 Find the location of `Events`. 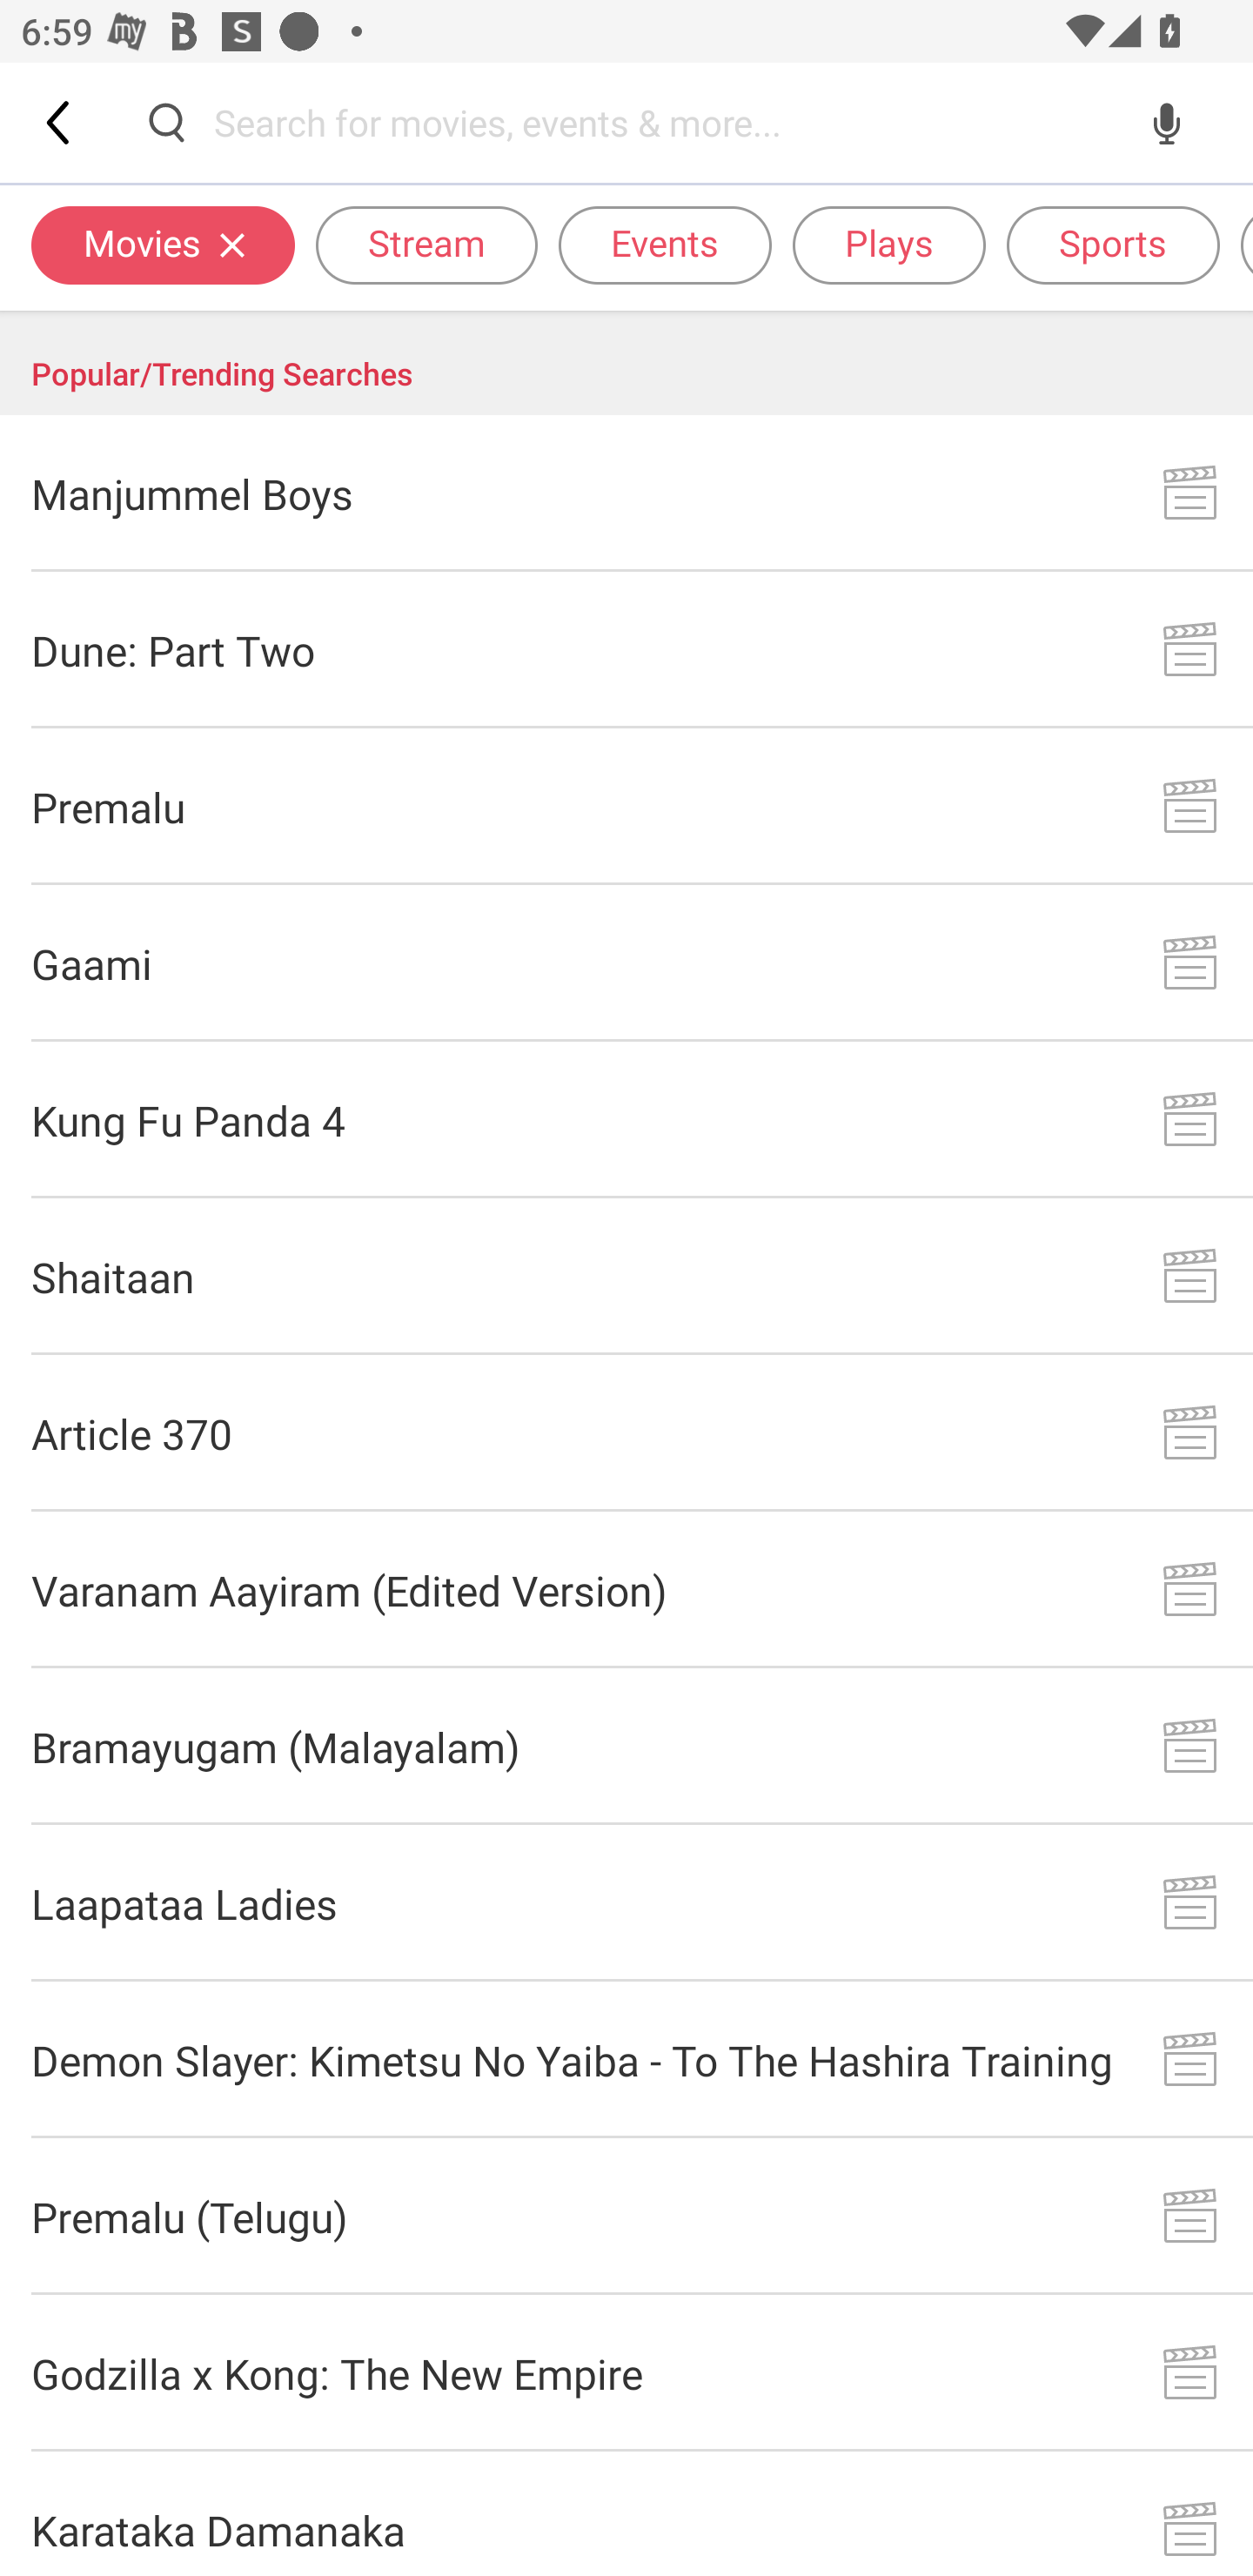

Events is located at coordinates (665, 244).